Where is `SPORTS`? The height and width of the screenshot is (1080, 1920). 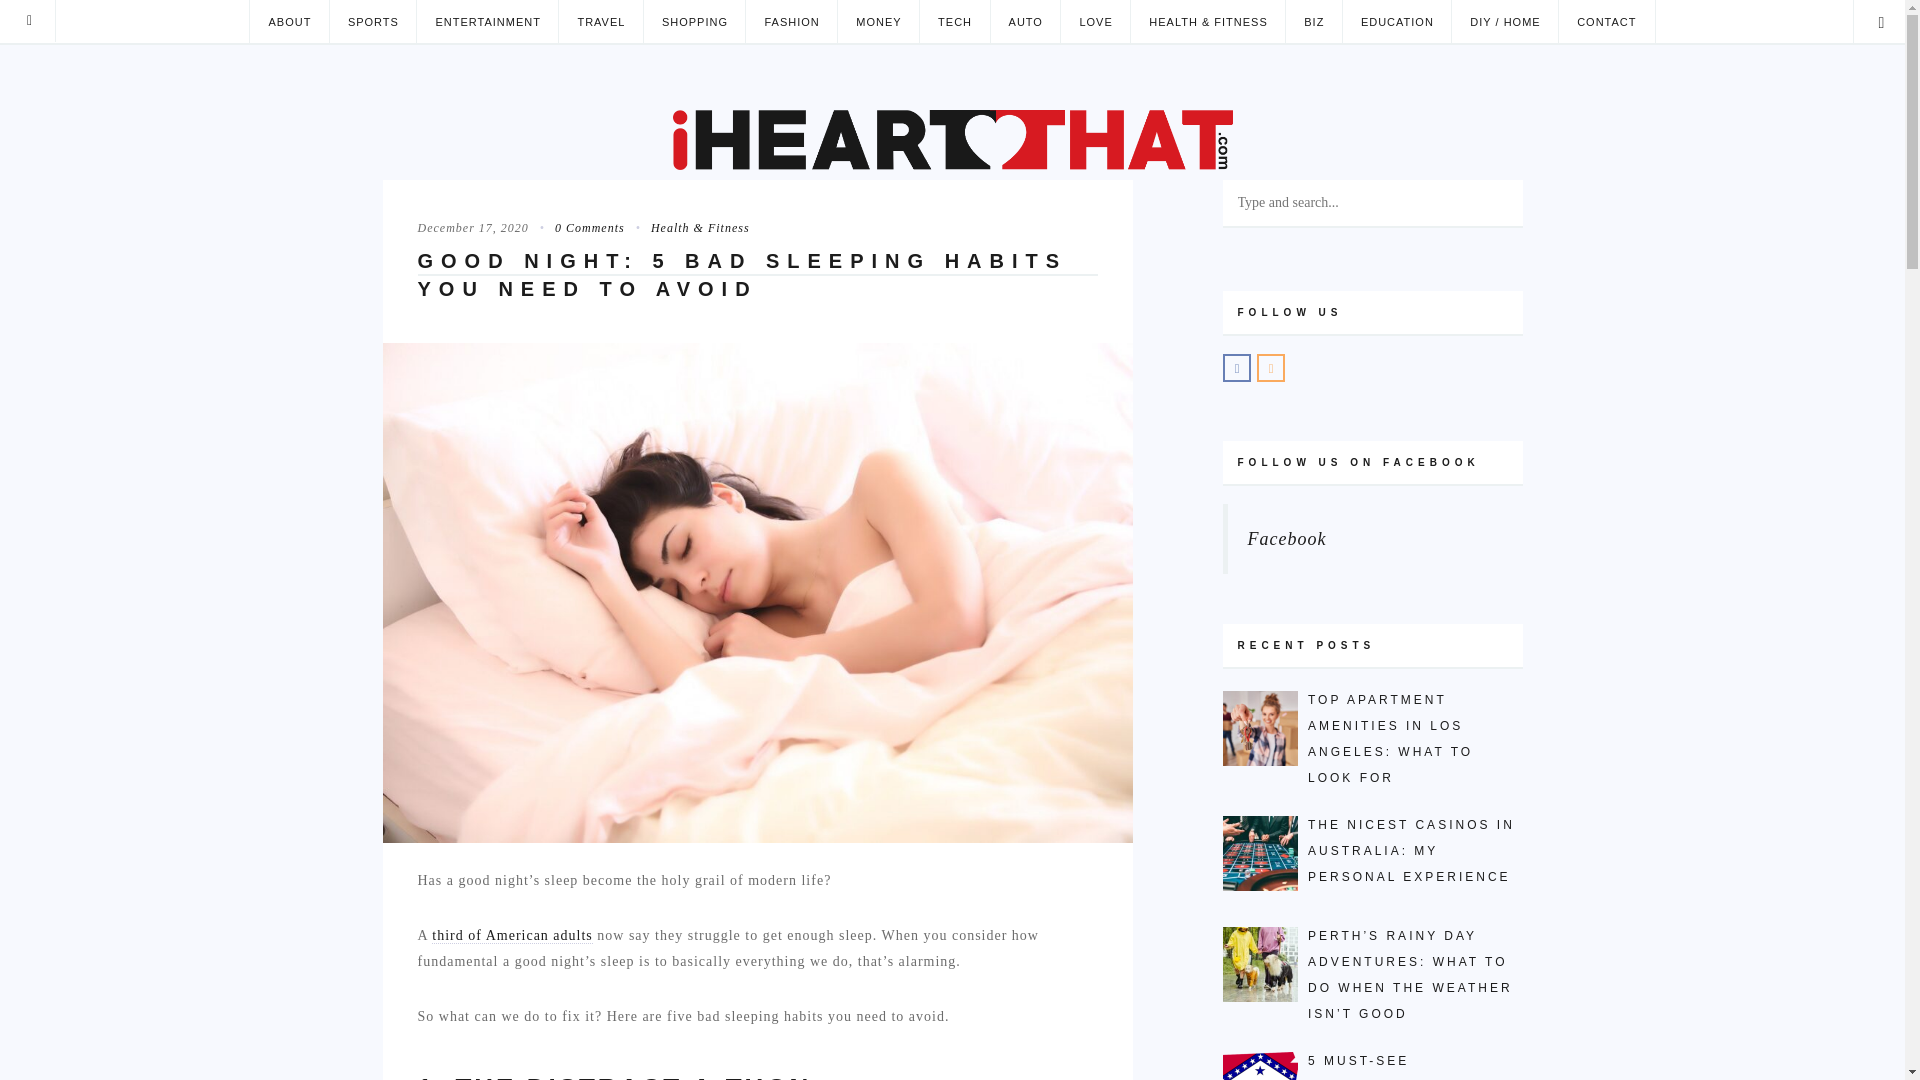 SPORTS is located at coordinates (372, 22).